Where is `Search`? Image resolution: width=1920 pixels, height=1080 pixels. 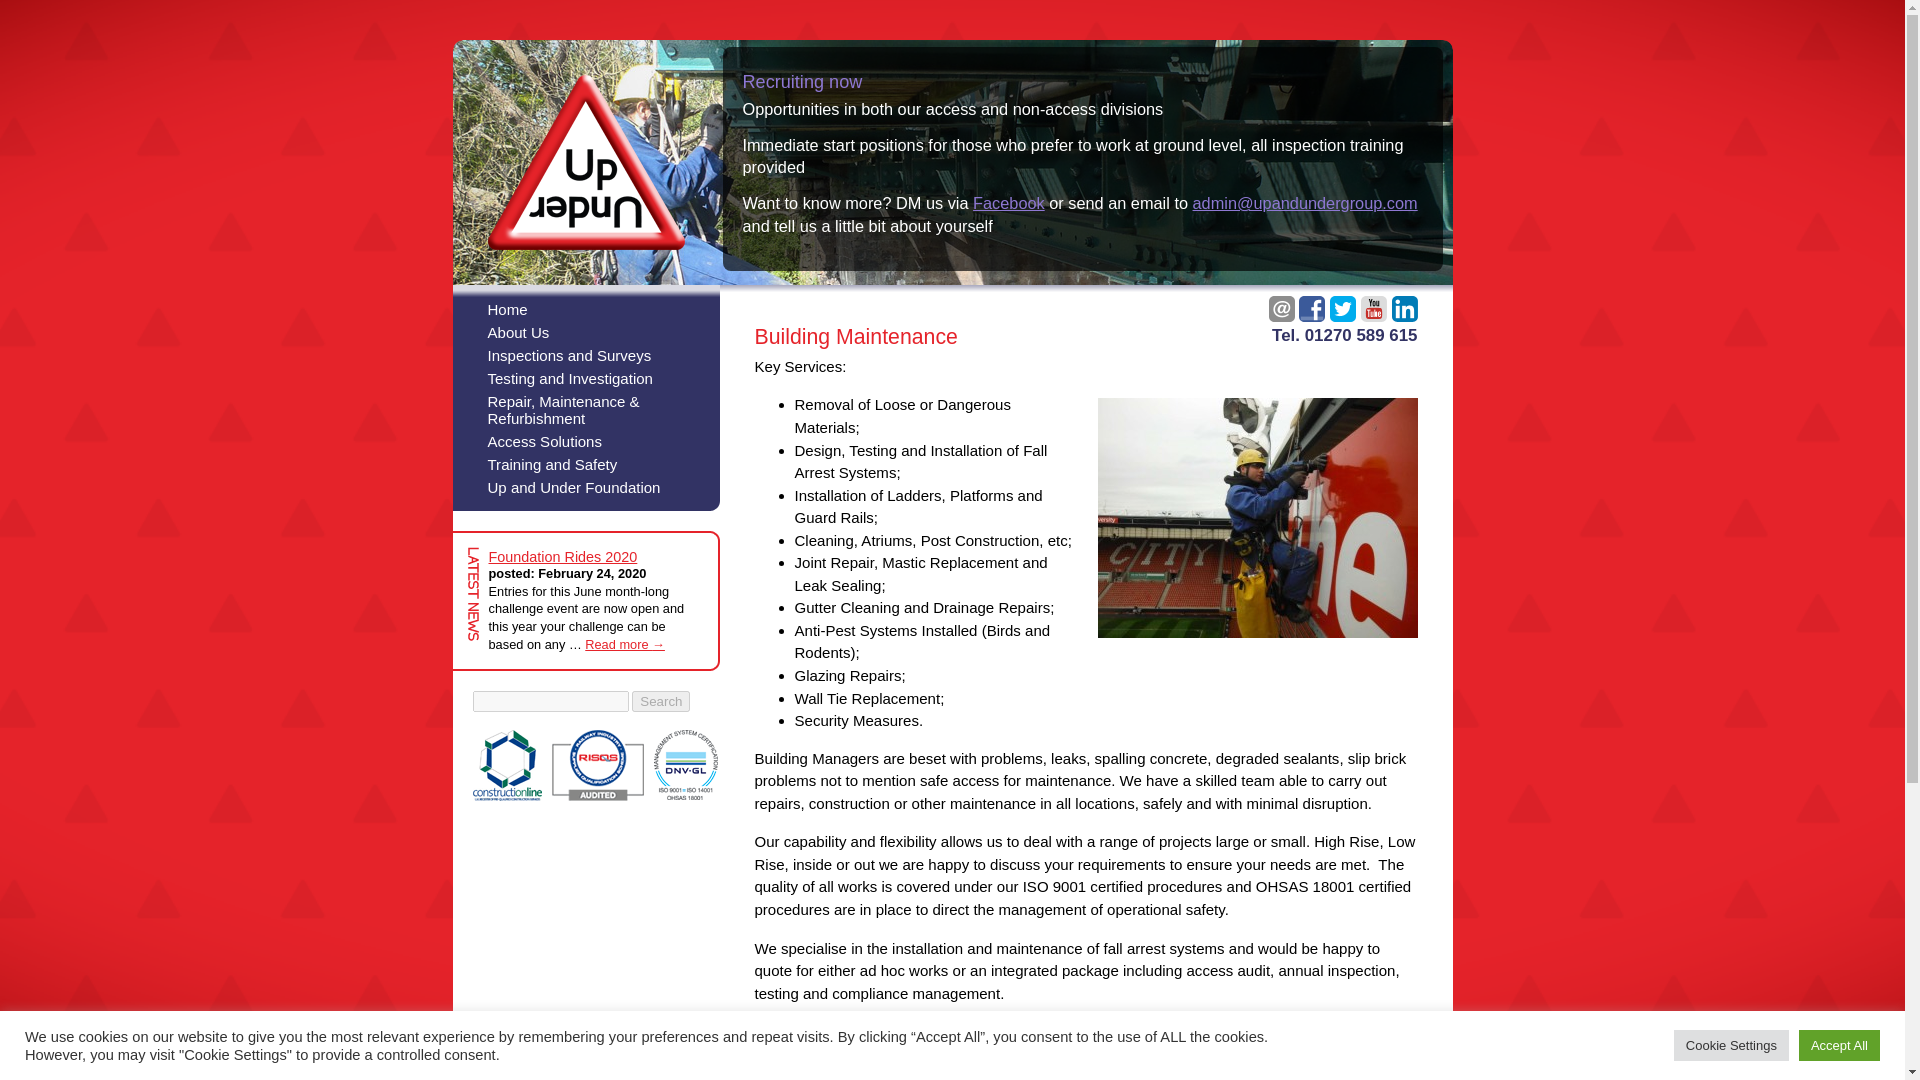 Search is located at coordinates (660, 701).